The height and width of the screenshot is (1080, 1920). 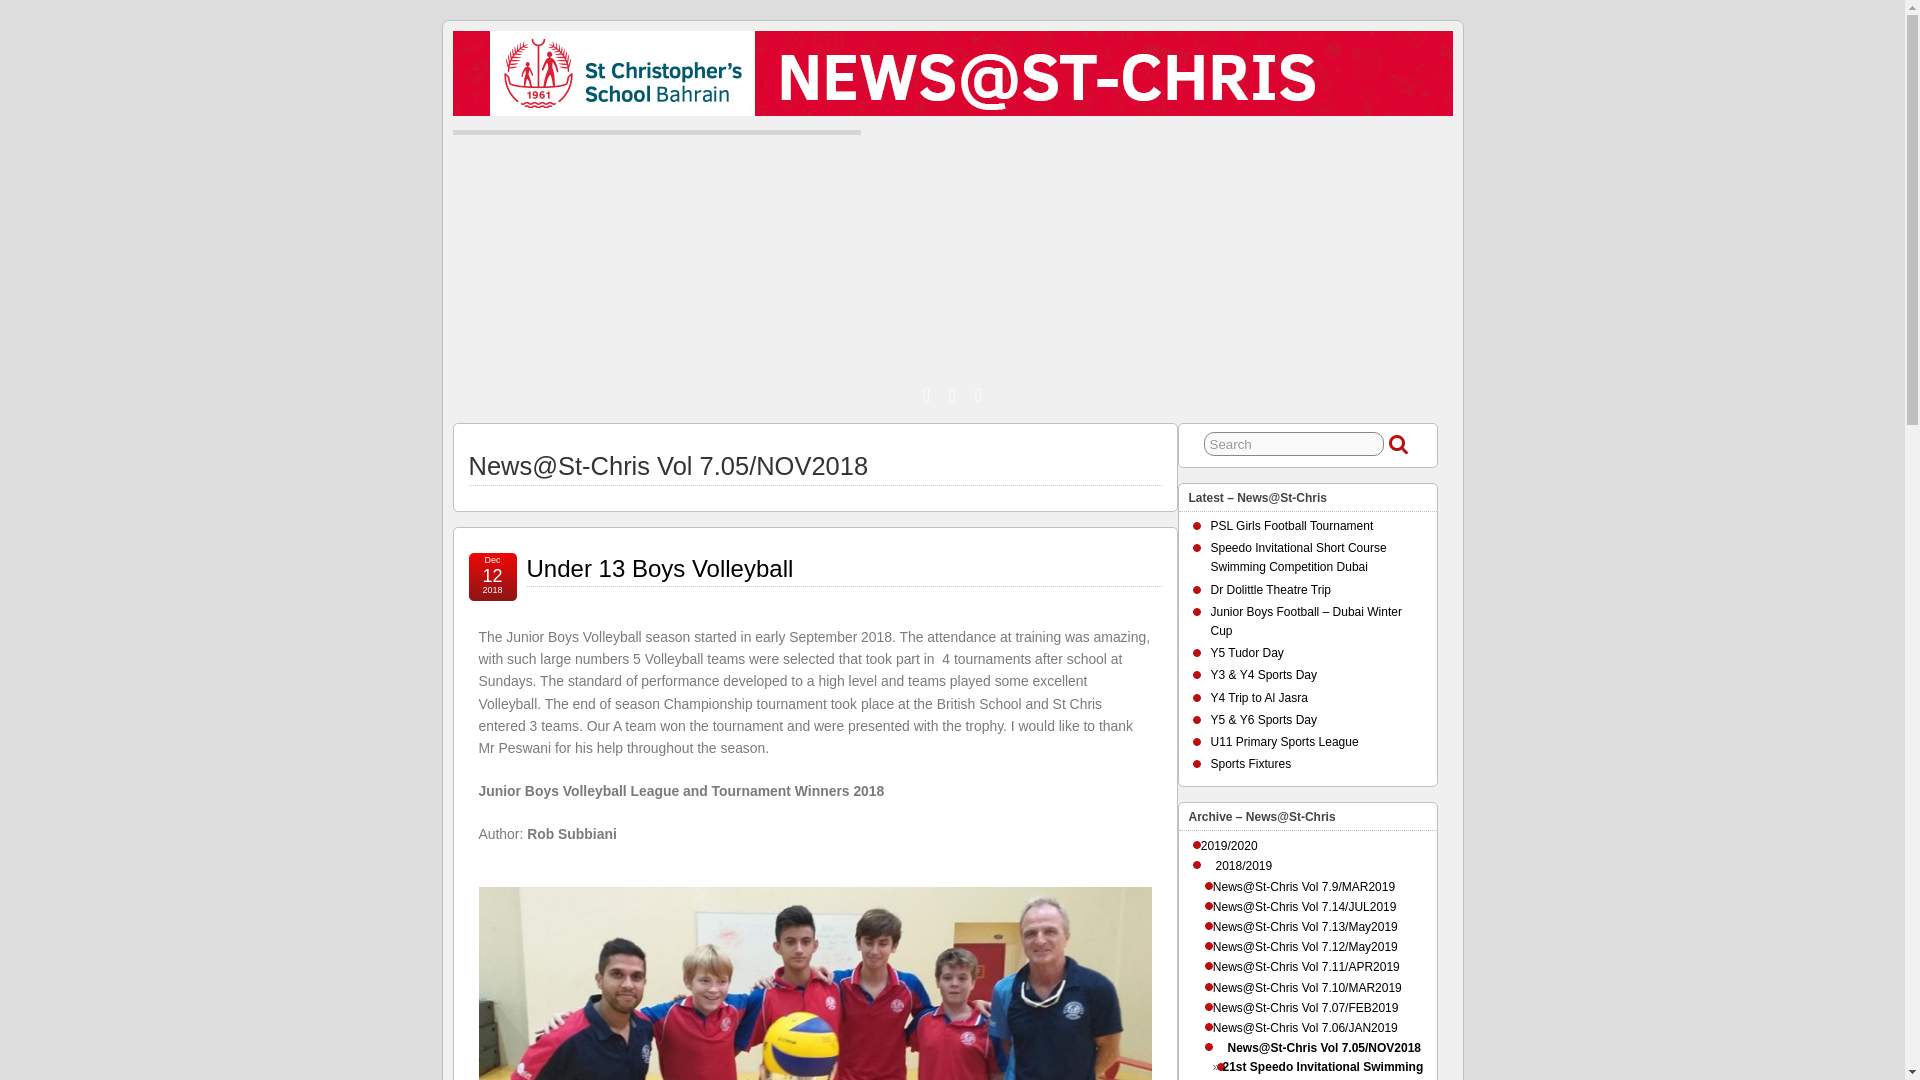 What do you see at coordinates (1294, 444) in the screenshot?
I see `Search` at bounding box center [1294, 444].